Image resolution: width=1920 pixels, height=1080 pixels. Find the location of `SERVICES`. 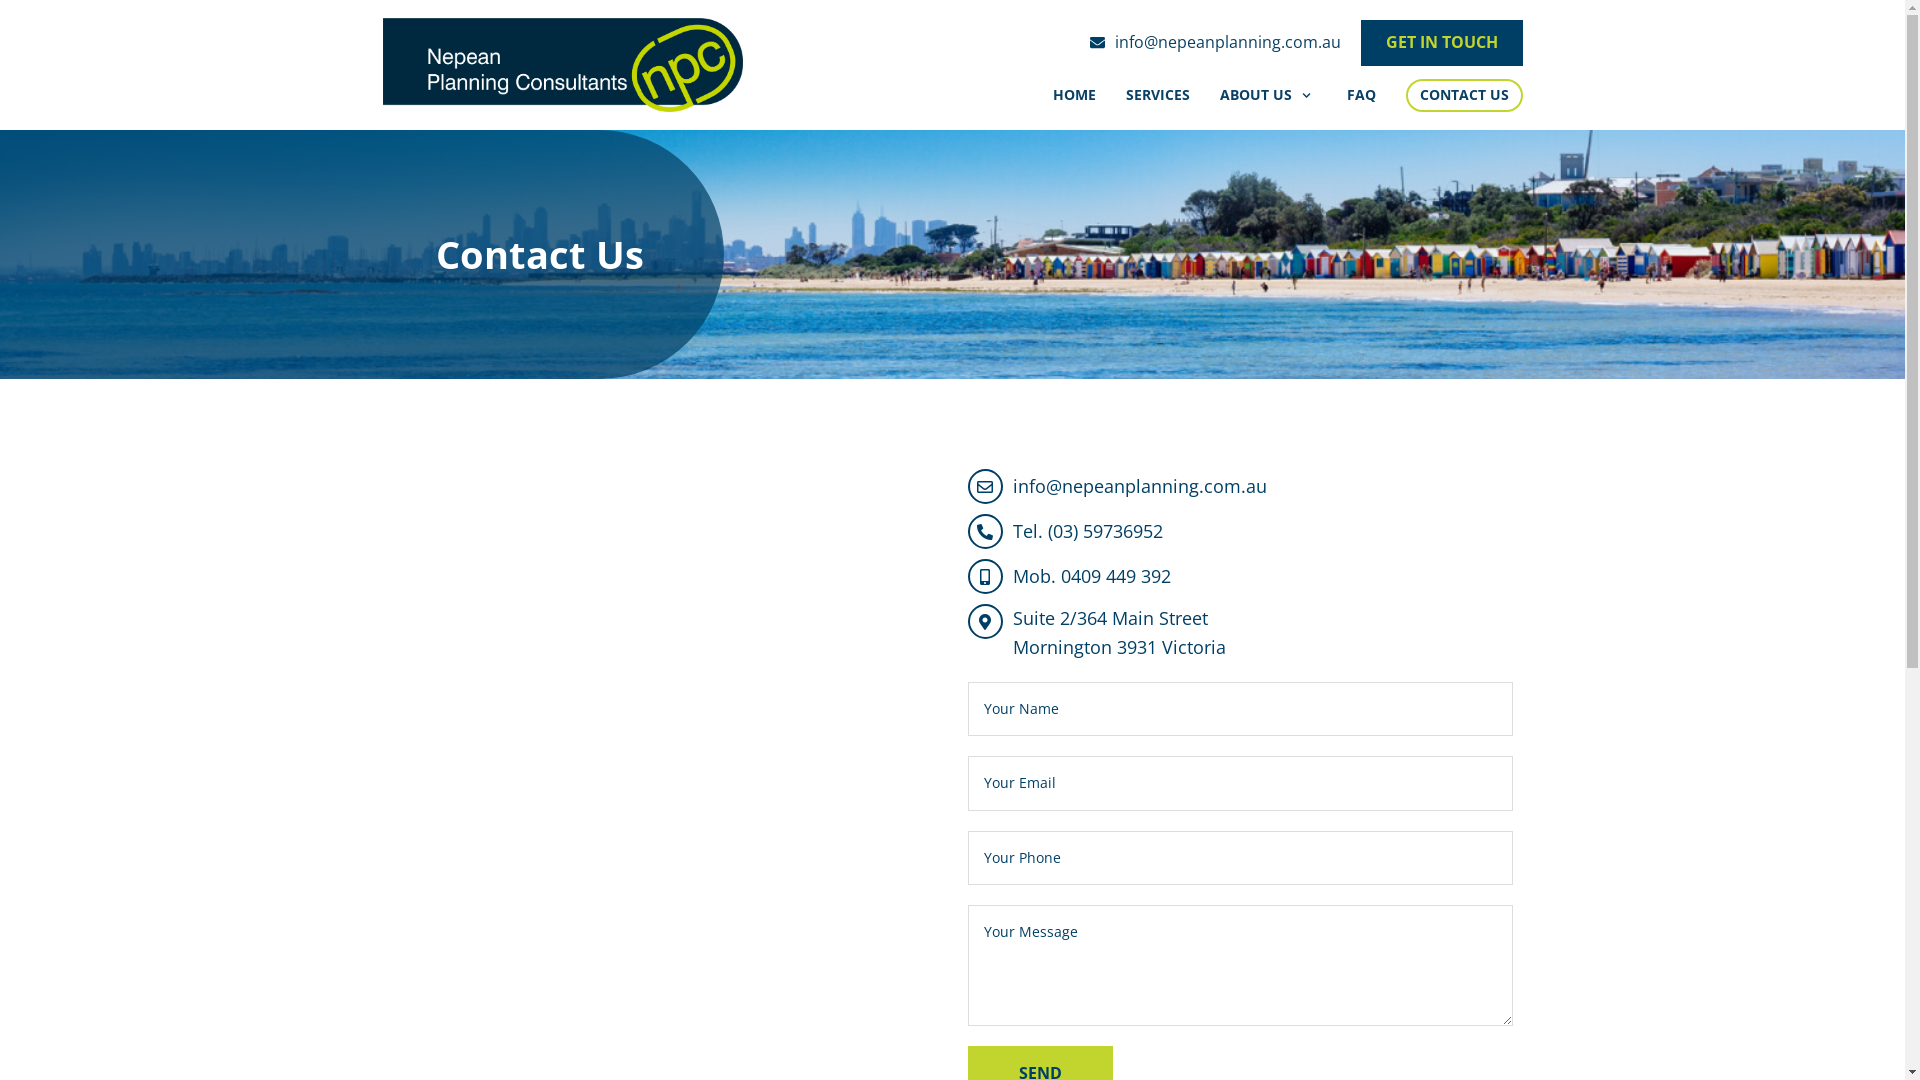

SERVICES is located at coordinates (1158, 95).